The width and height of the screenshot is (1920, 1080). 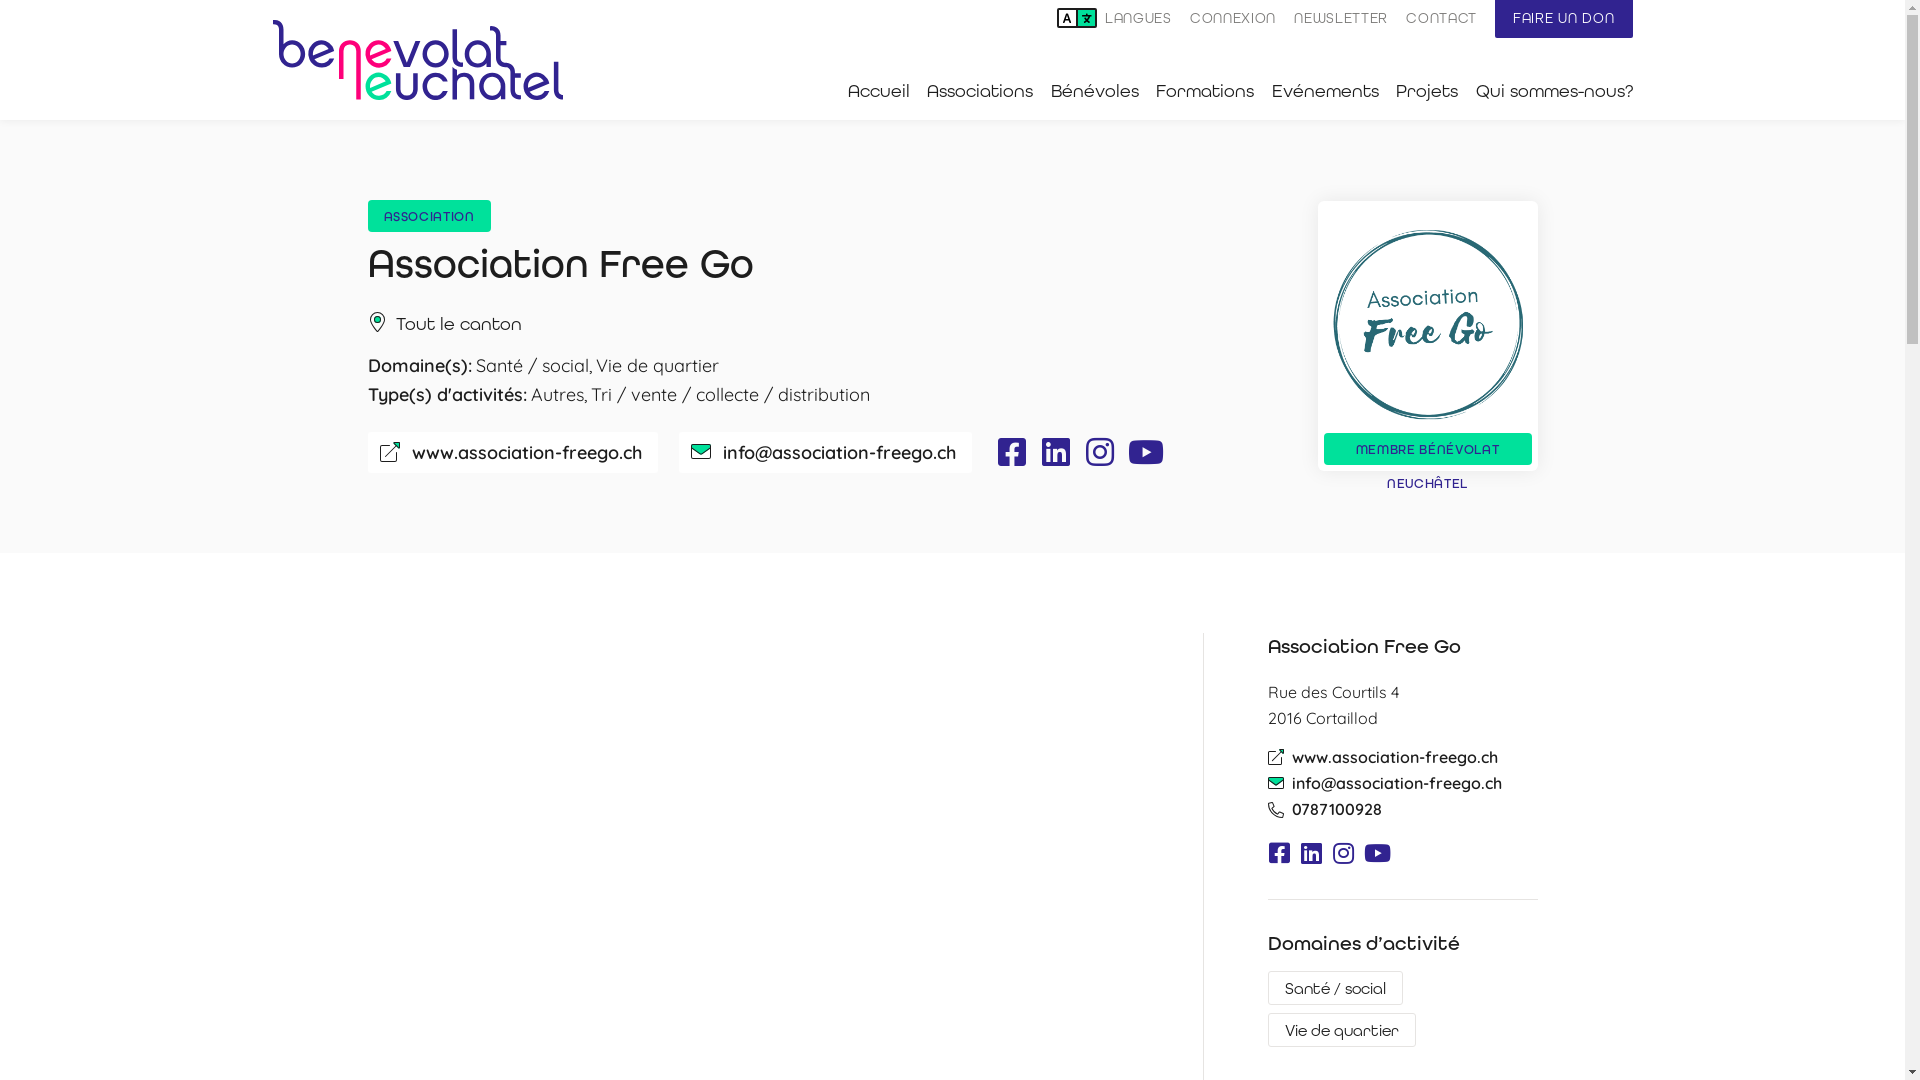 I want to click on Suivez-nous sur Facebook, so click(x=1280, y=853).